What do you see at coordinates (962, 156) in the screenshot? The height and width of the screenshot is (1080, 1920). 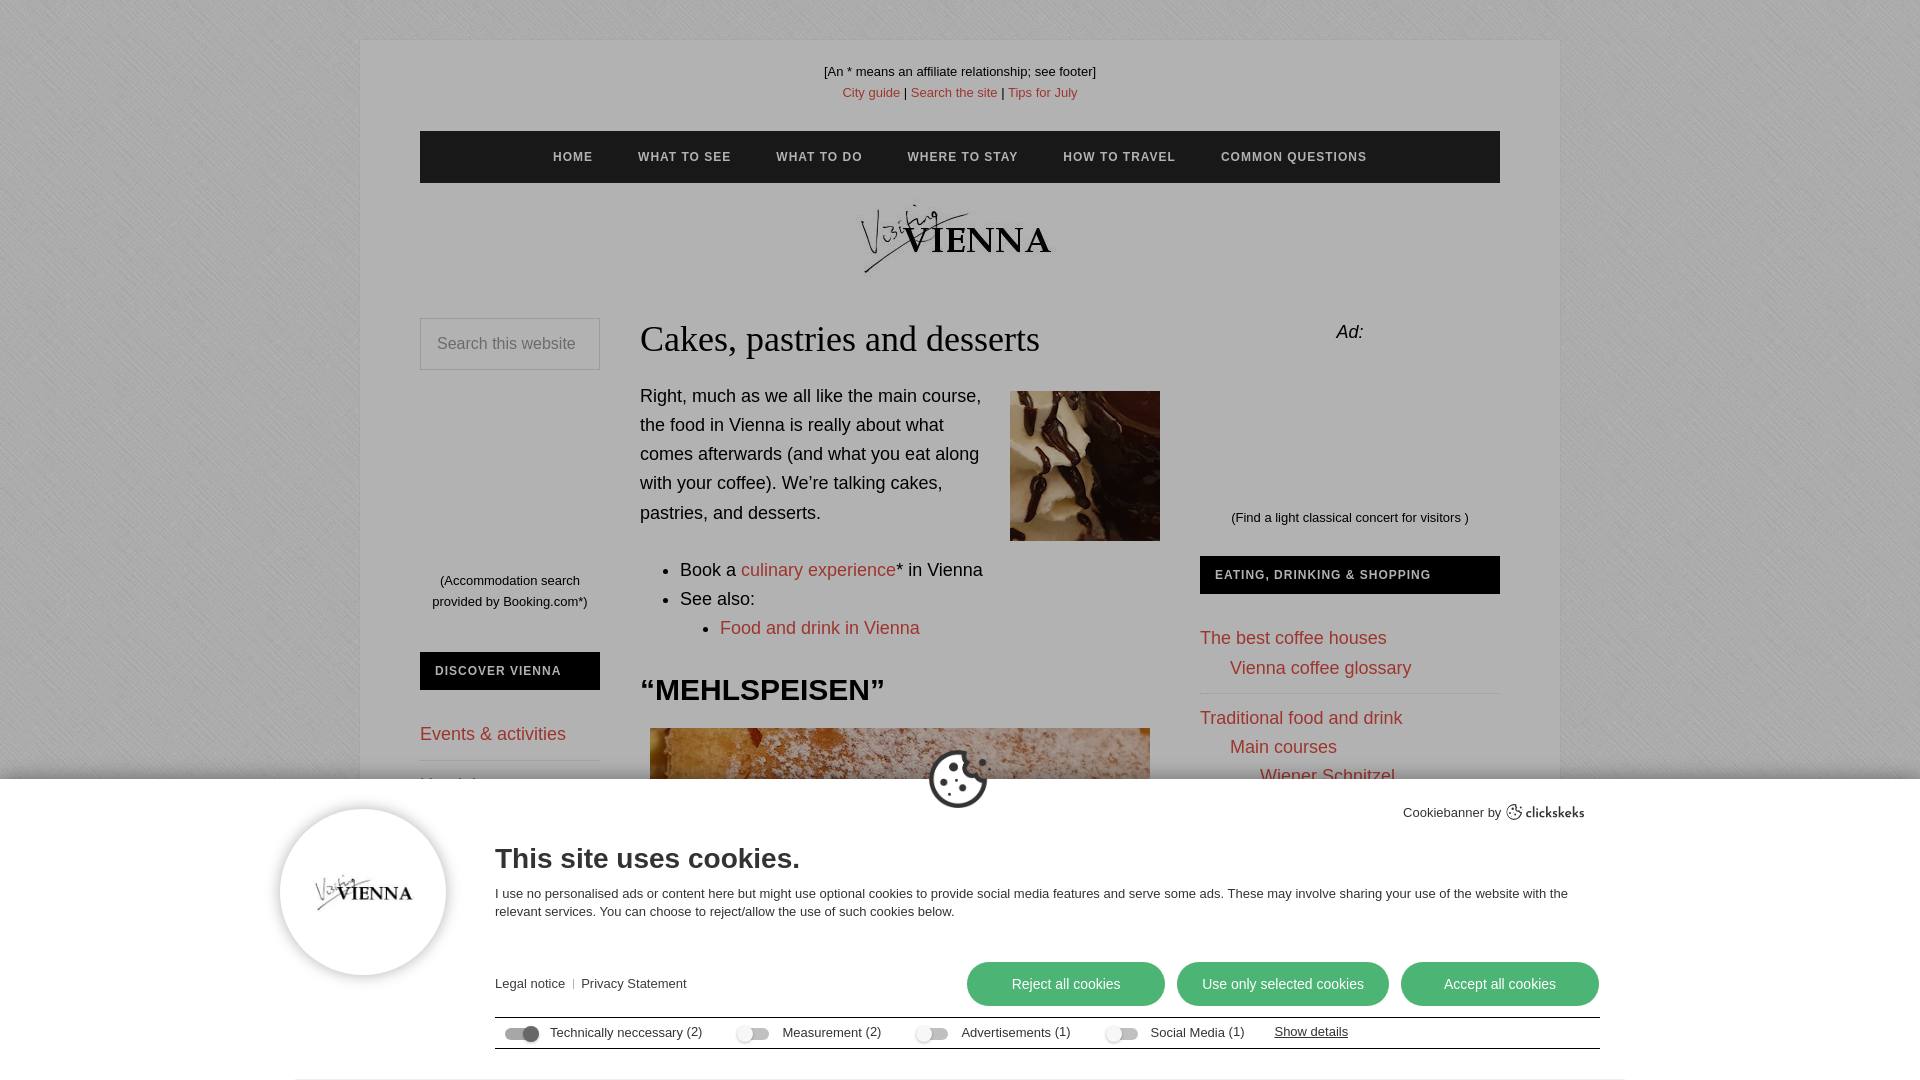 I see `WHERE TO STAY` at bounding box center [962, 156].